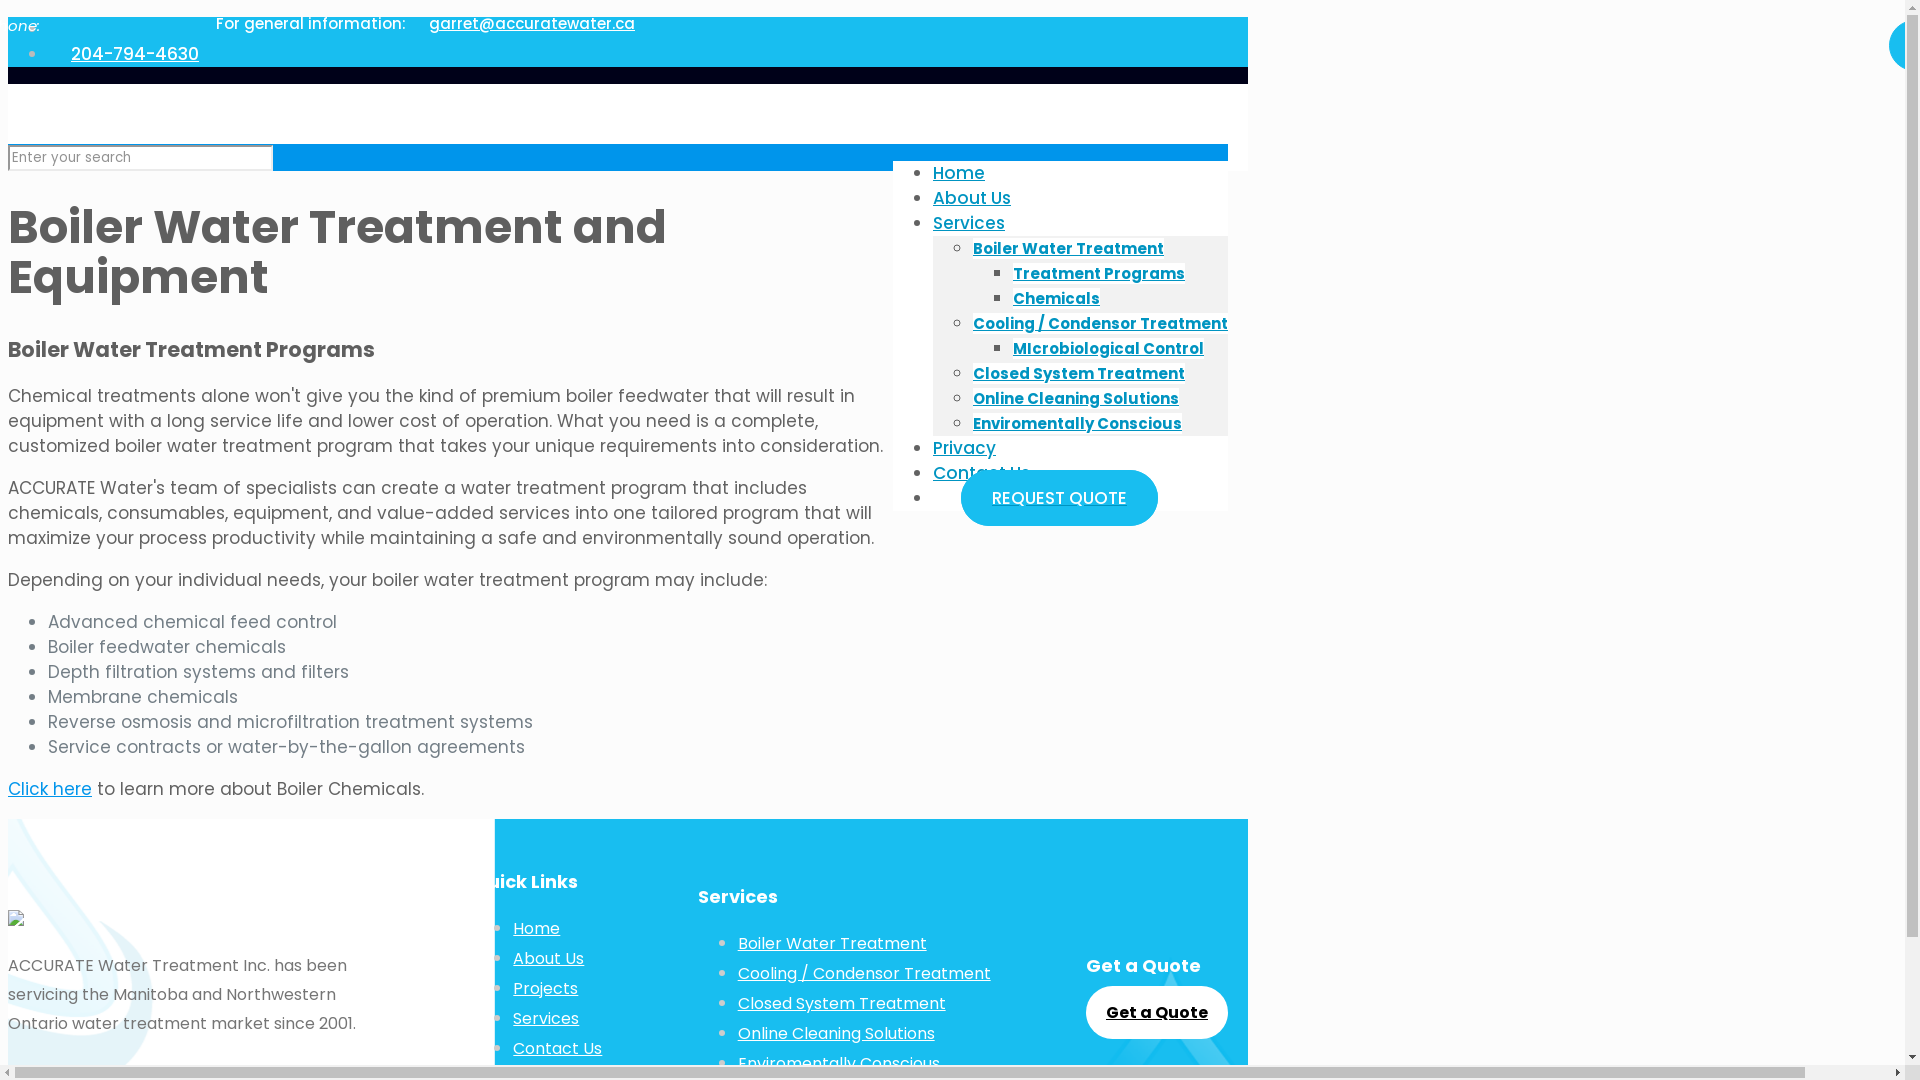  Describe the element at coordinates (959, 173) in the screenshot. I see `Home` at that location.